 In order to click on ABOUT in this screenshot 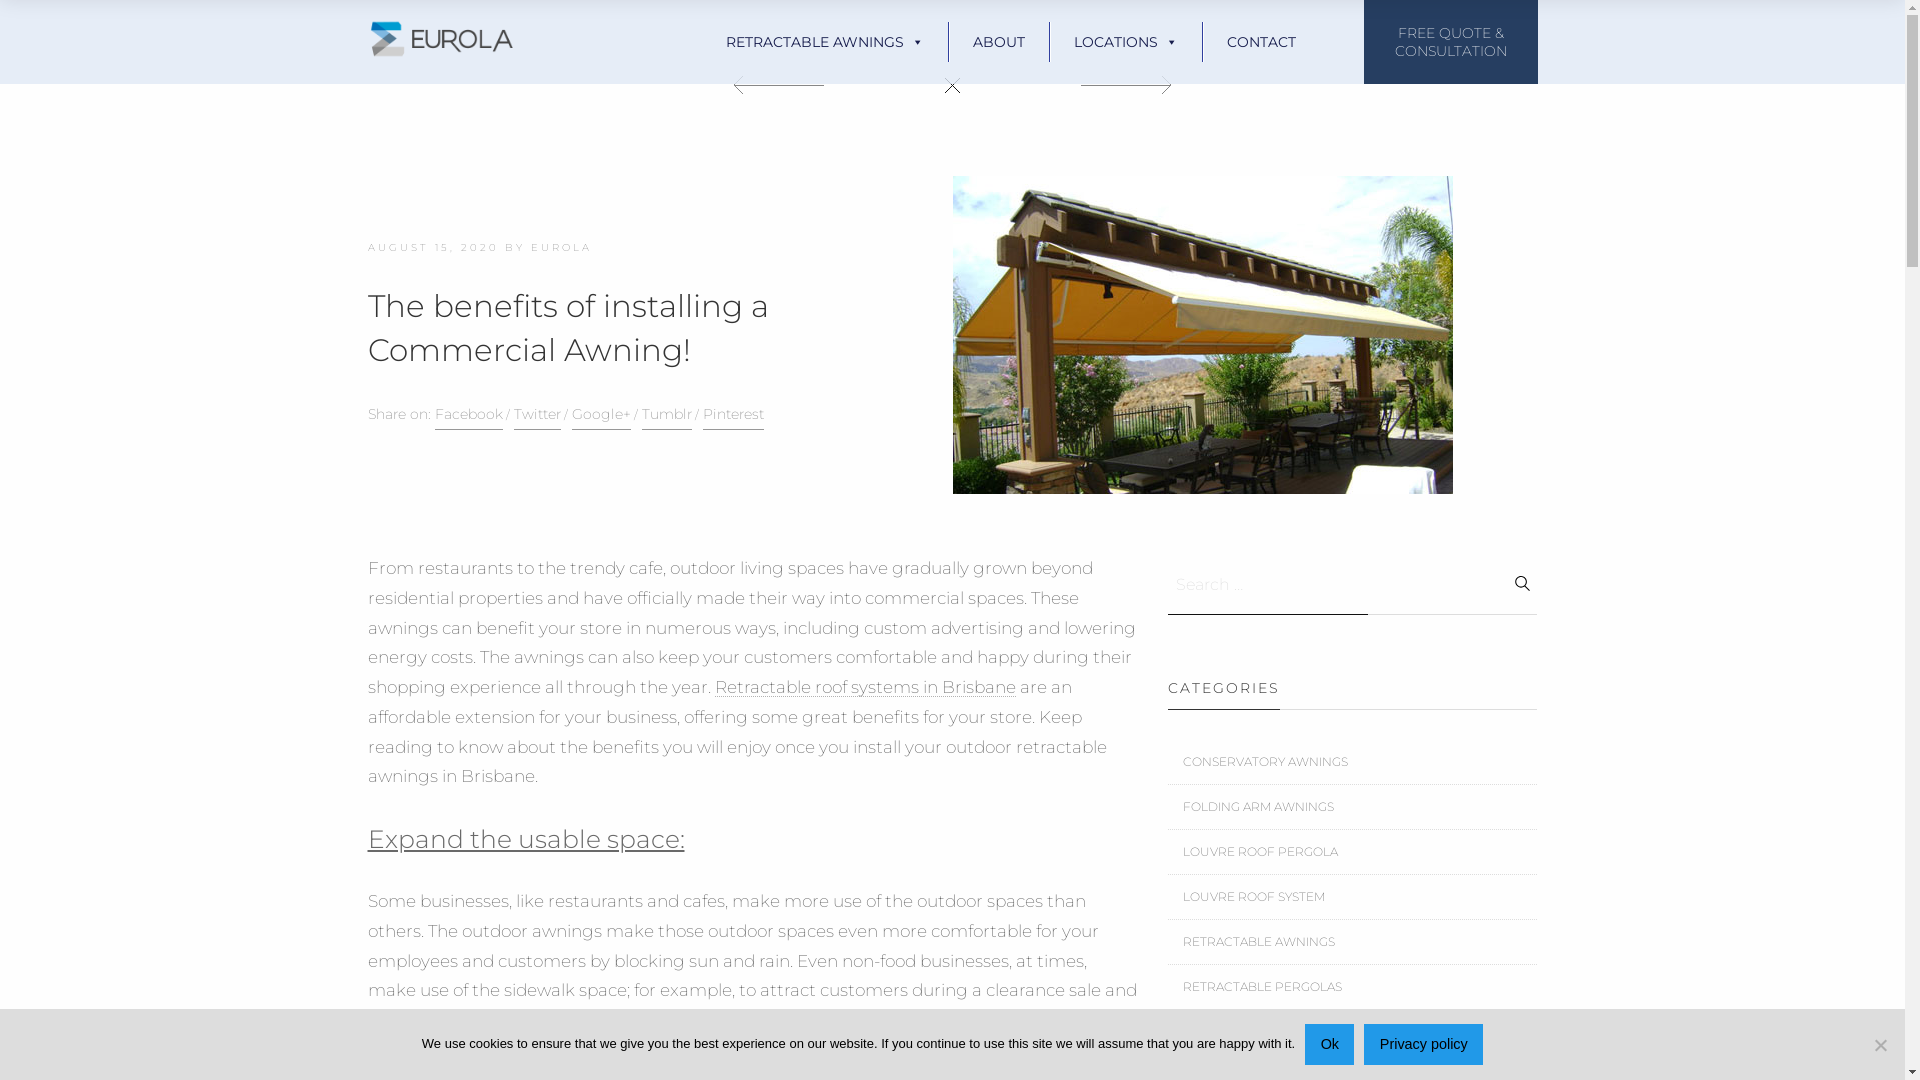, I will do `click(999, 42)`.